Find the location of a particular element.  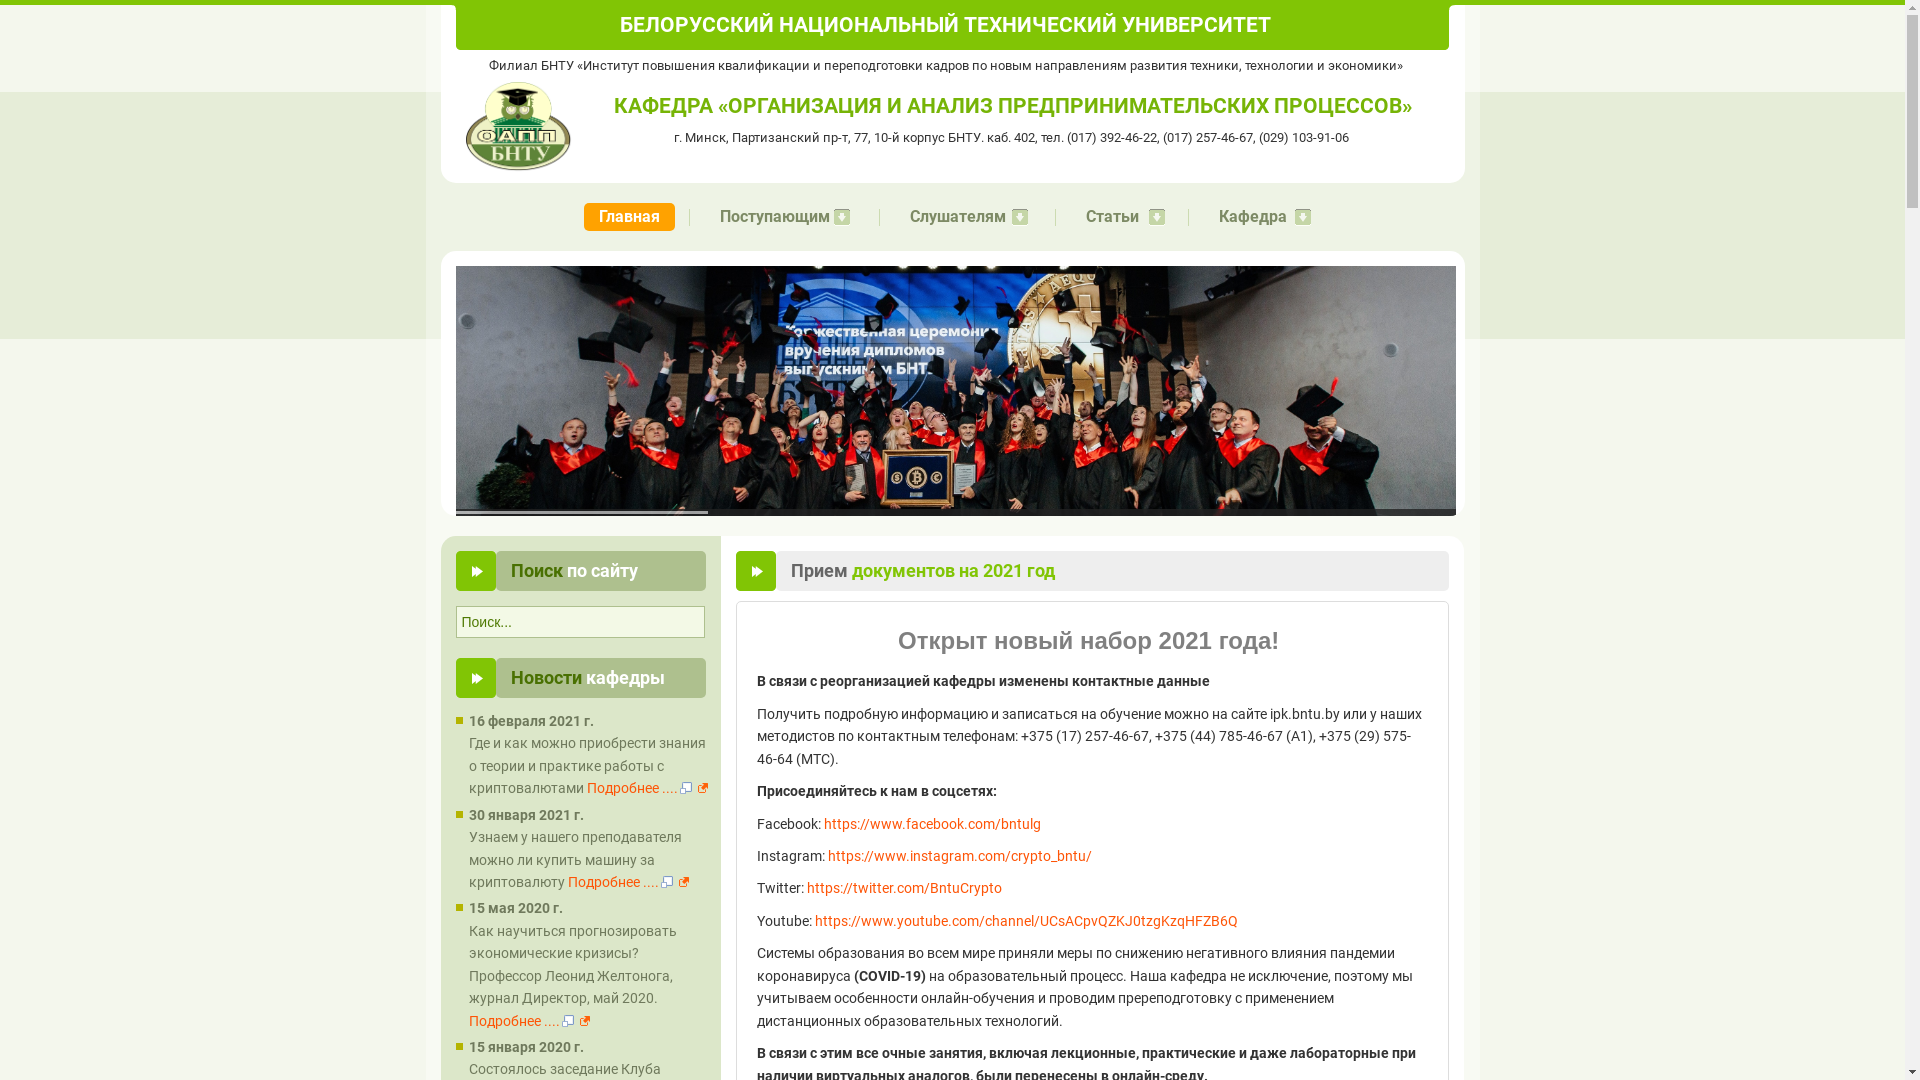

https://www.instagram.com/crypto_bntu/ is located at coordinates (960, 856).